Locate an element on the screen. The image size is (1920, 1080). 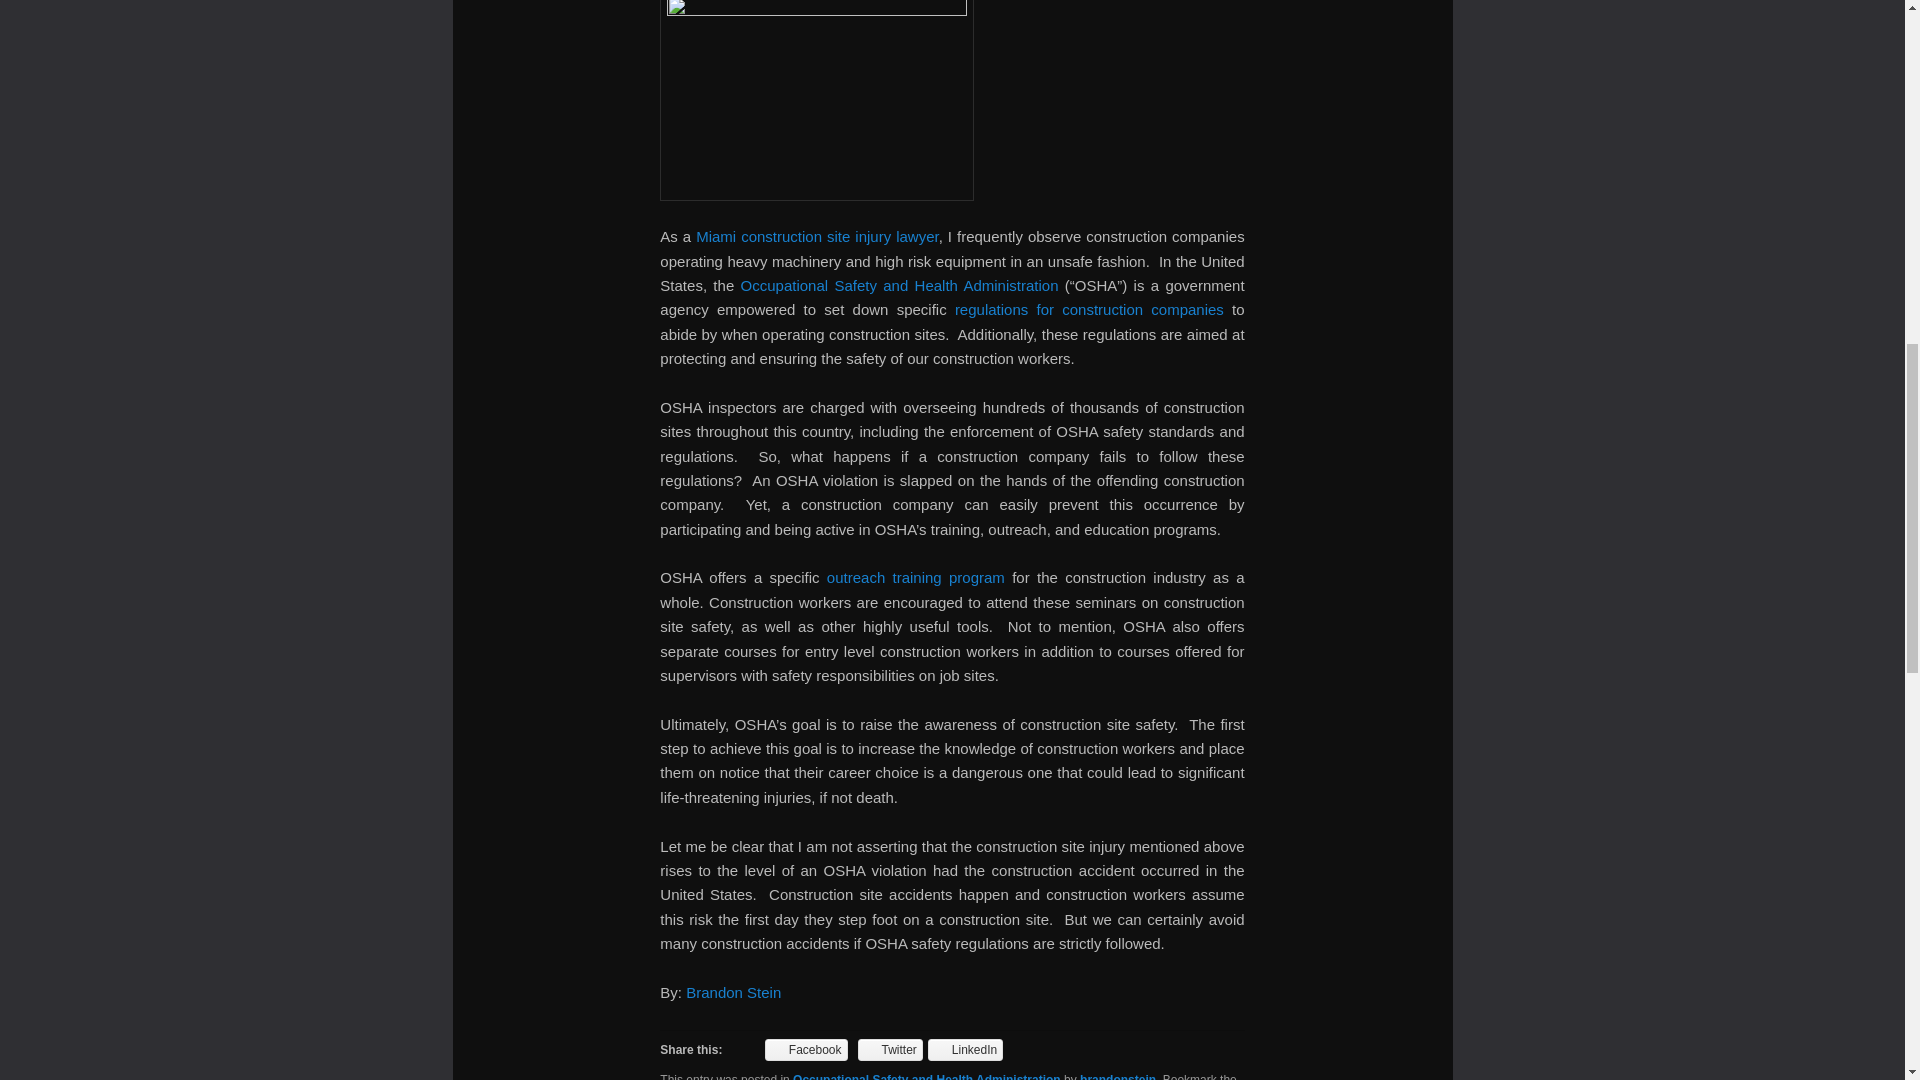
Facebook is located at coordinates (806, 1049).